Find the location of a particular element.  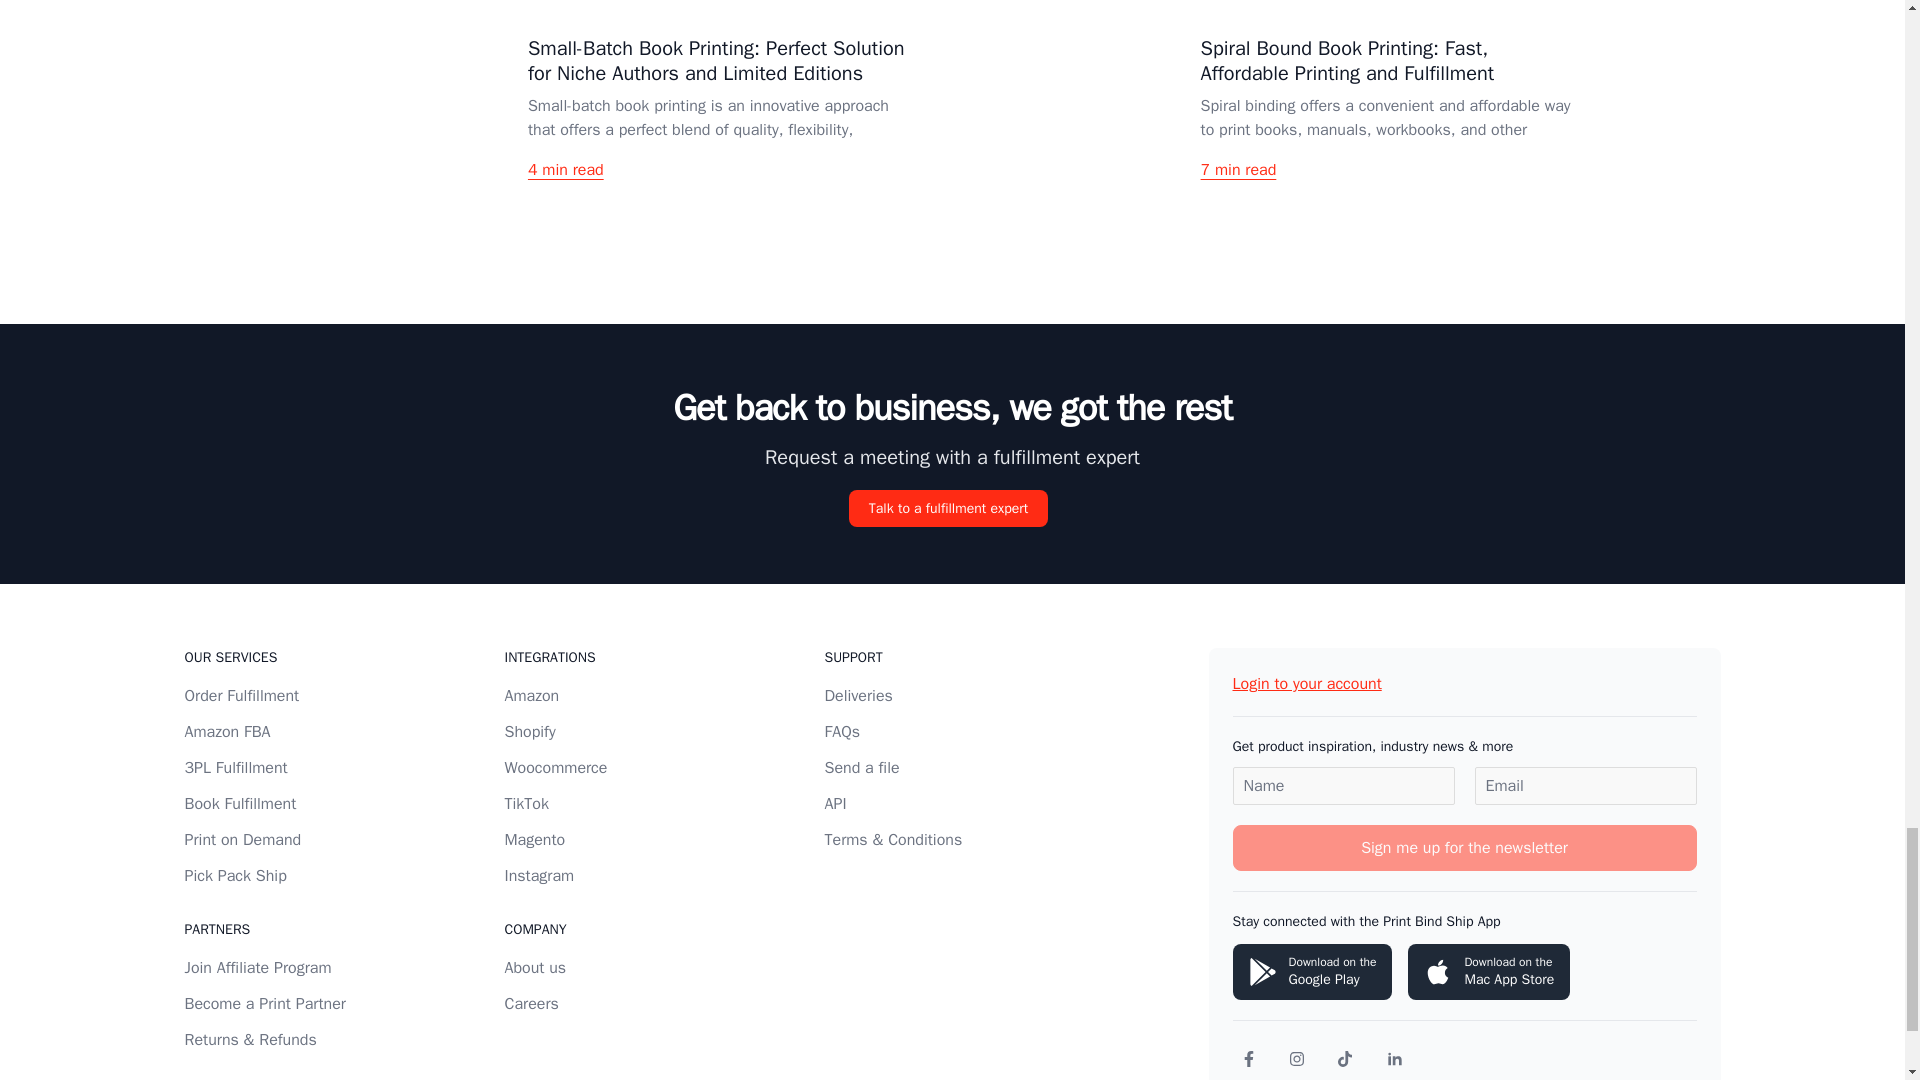

Send a file is located at coordinates (860, 768).